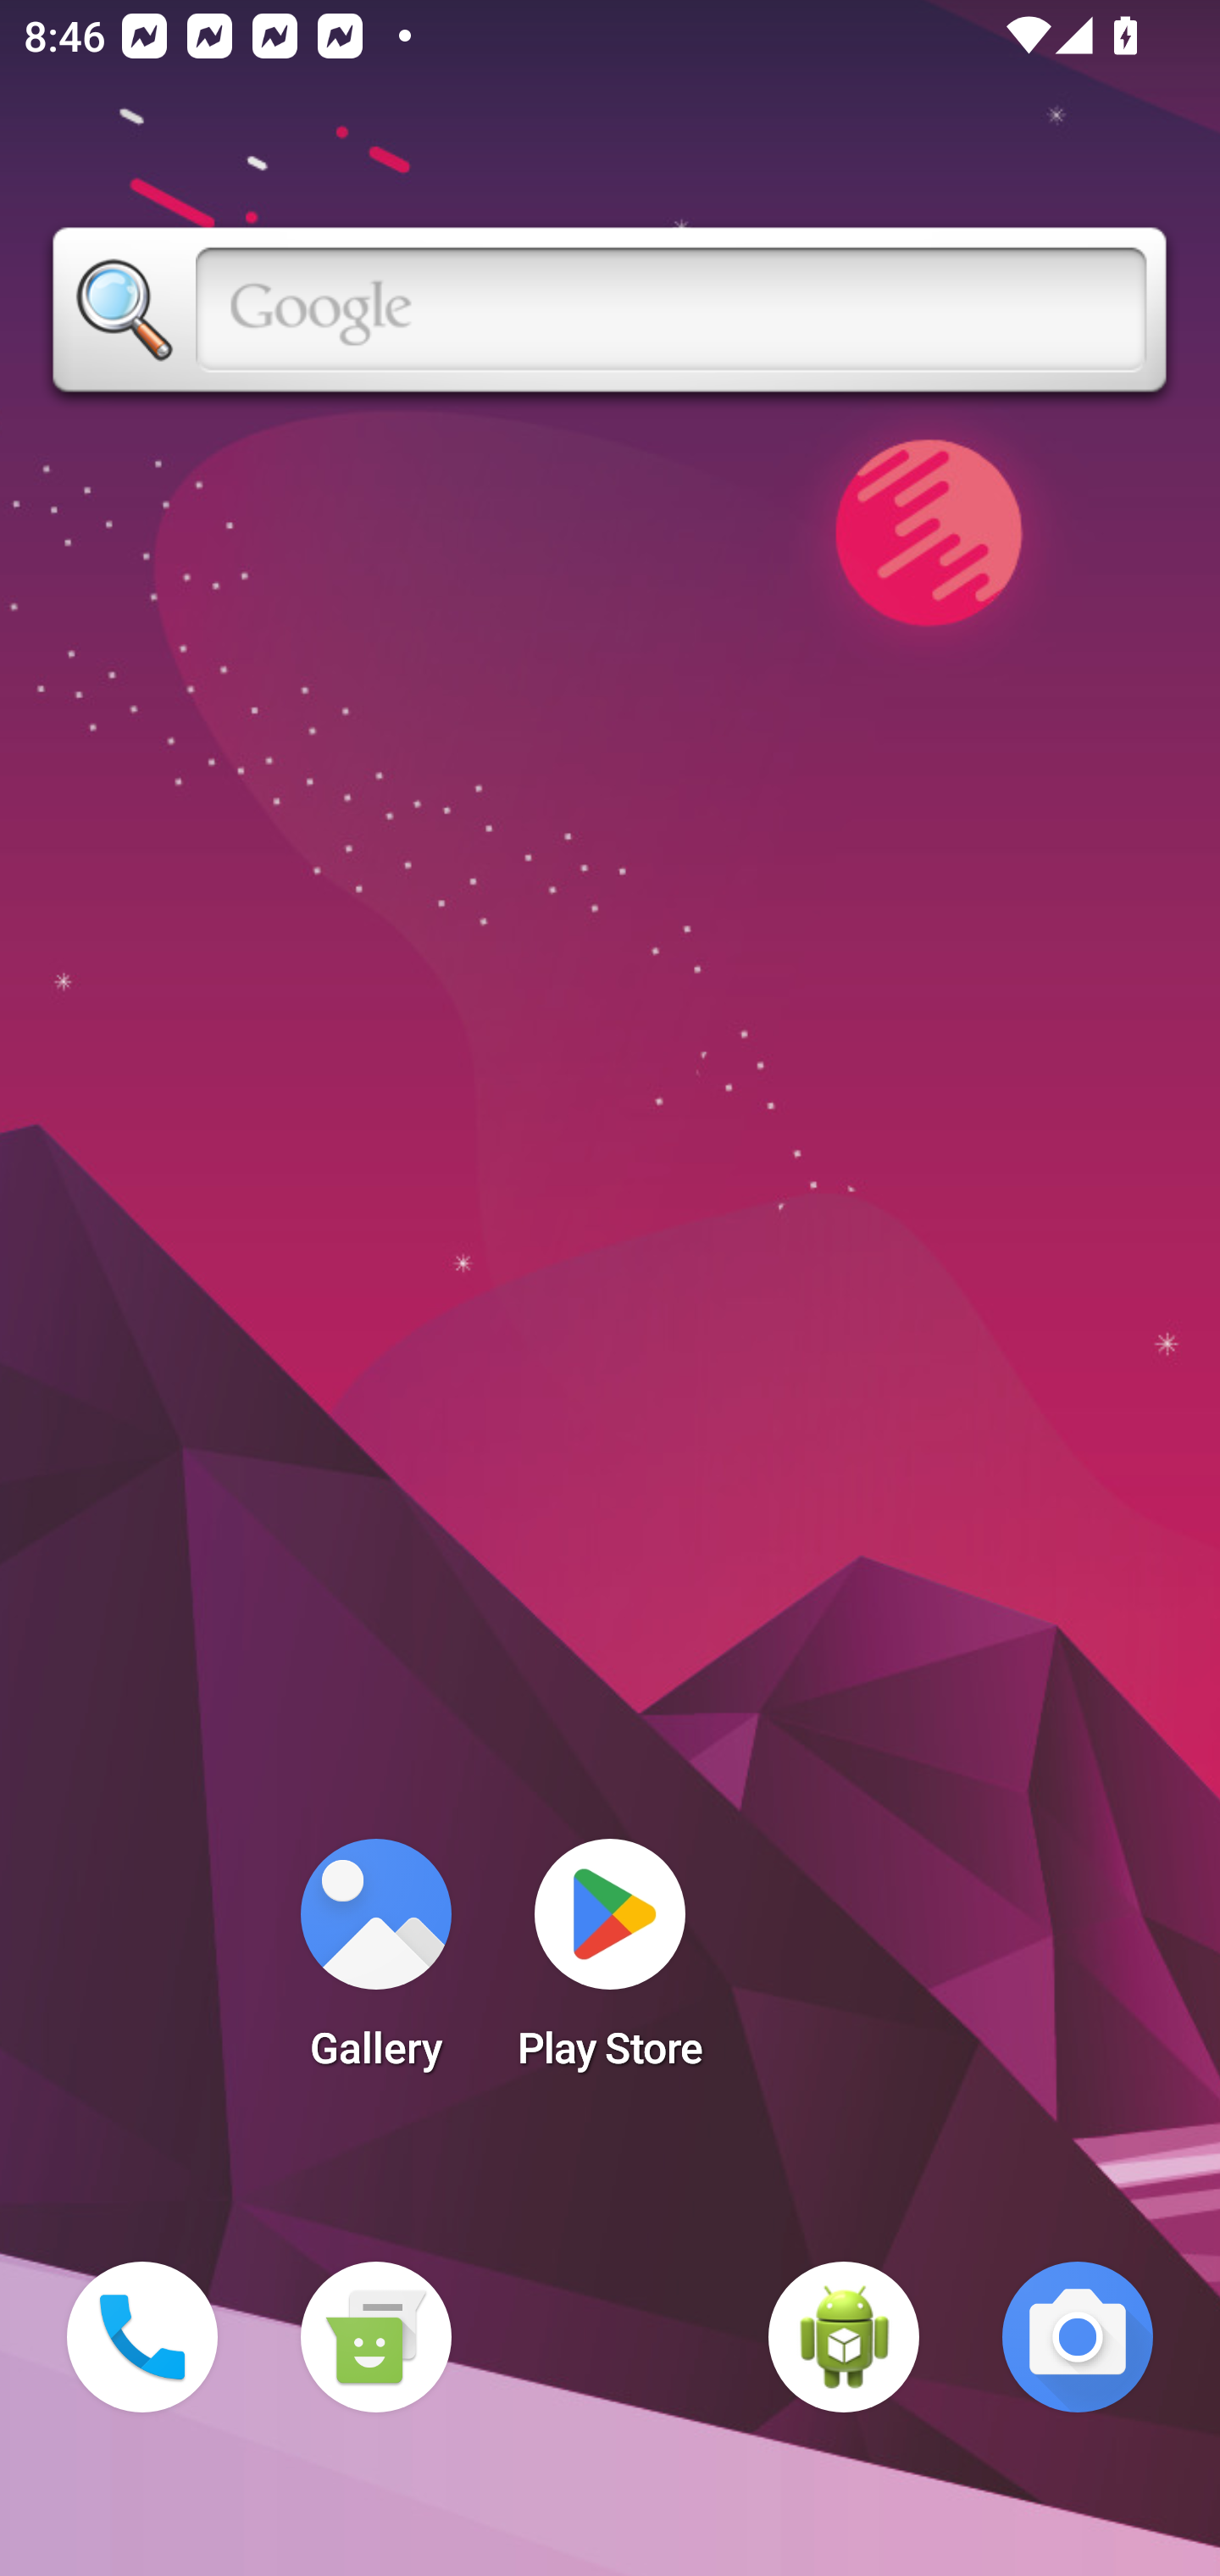 This screenshot has height=2576, width=1220. I want to click on Camera, so click(1078, 2337).